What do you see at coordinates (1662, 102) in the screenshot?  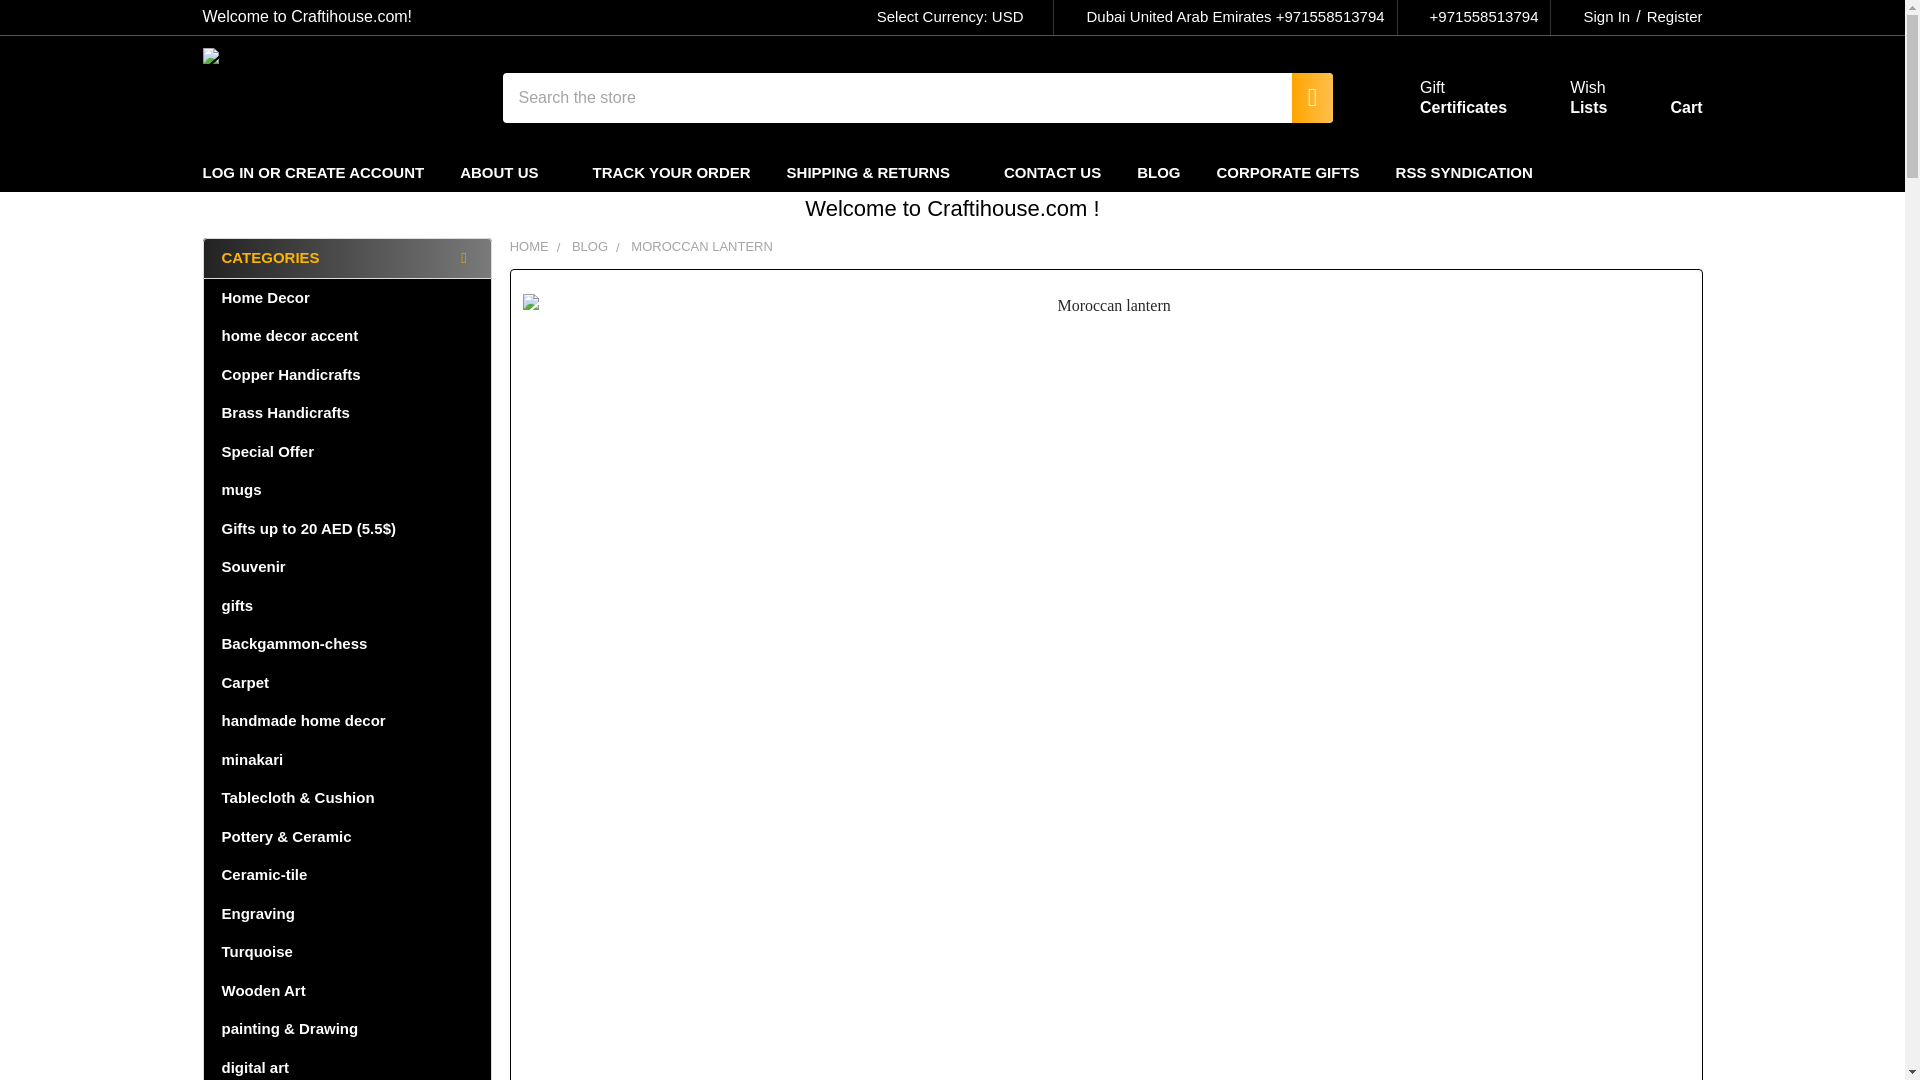 I see `Cart` at bounding box center [1662, 102].